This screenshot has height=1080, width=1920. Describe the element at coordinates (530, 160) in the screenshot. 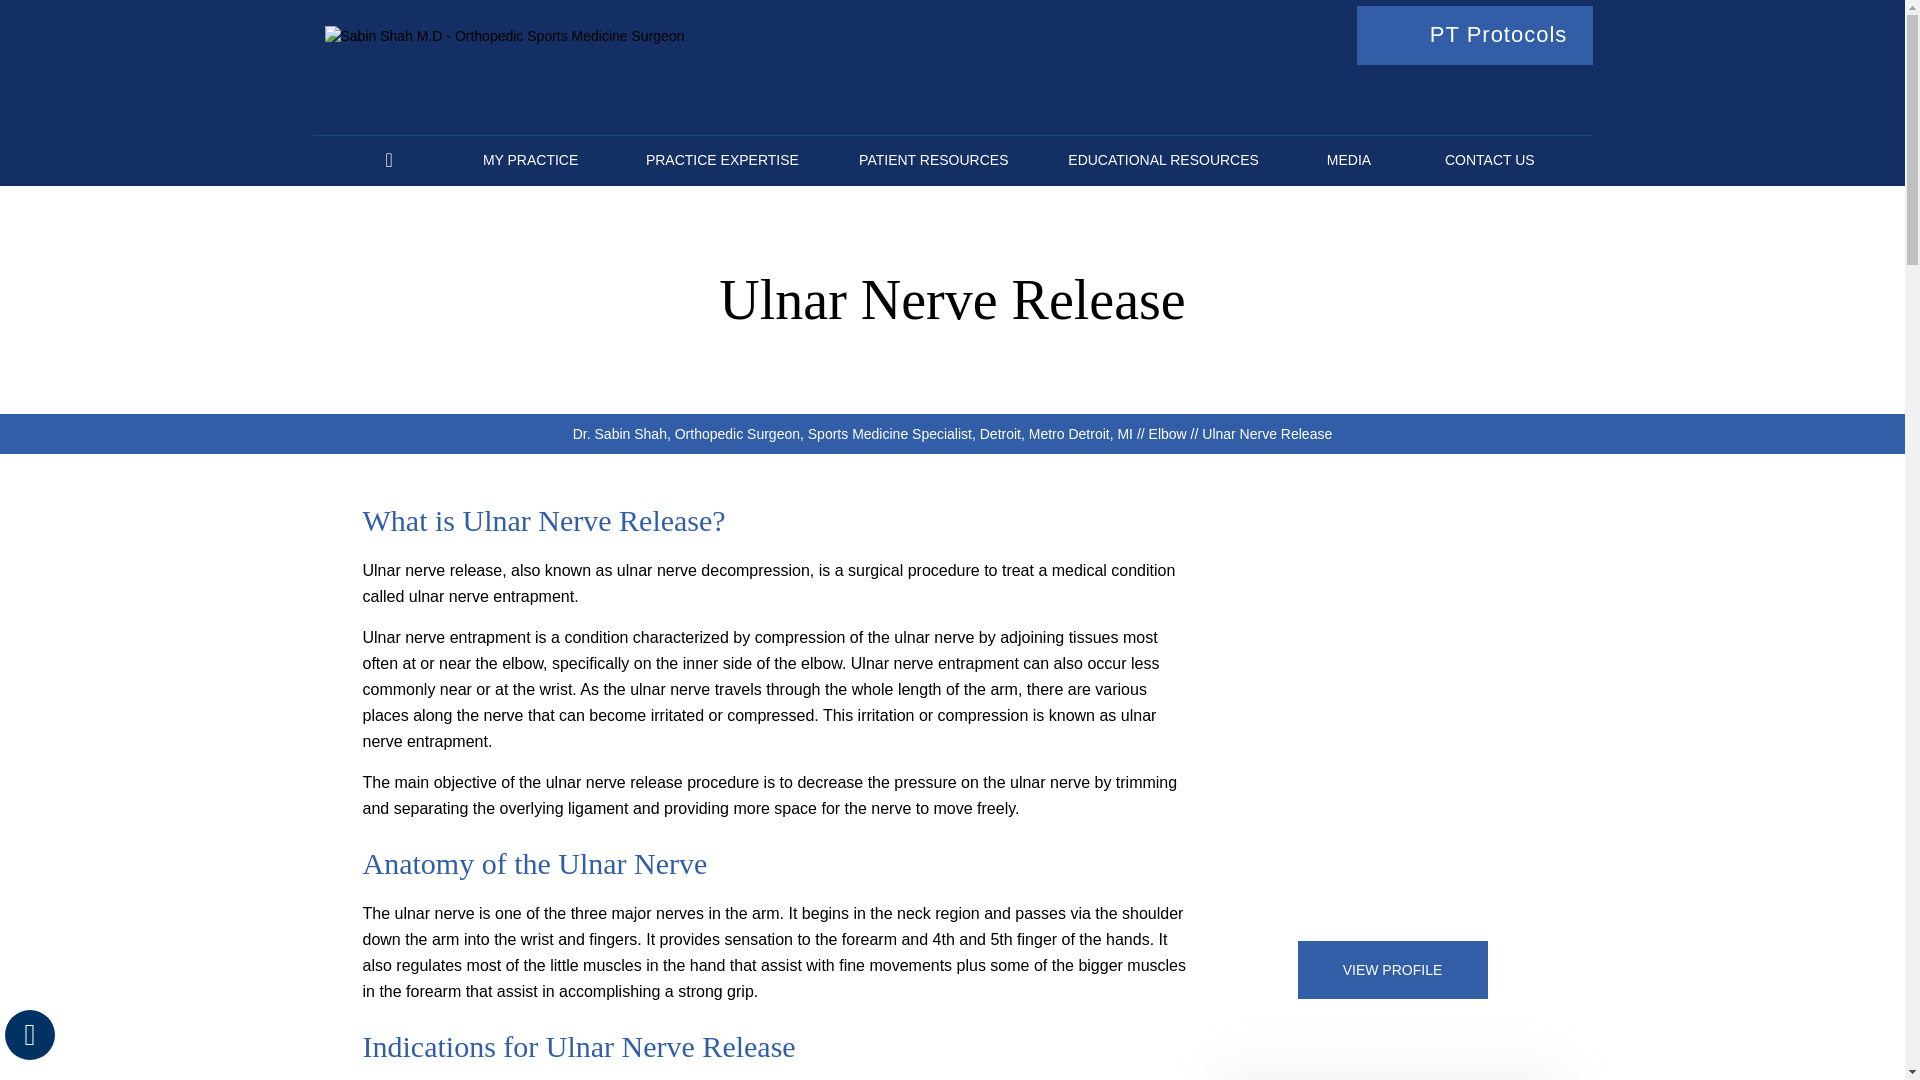

I see `MY PRACTICE` at that location.